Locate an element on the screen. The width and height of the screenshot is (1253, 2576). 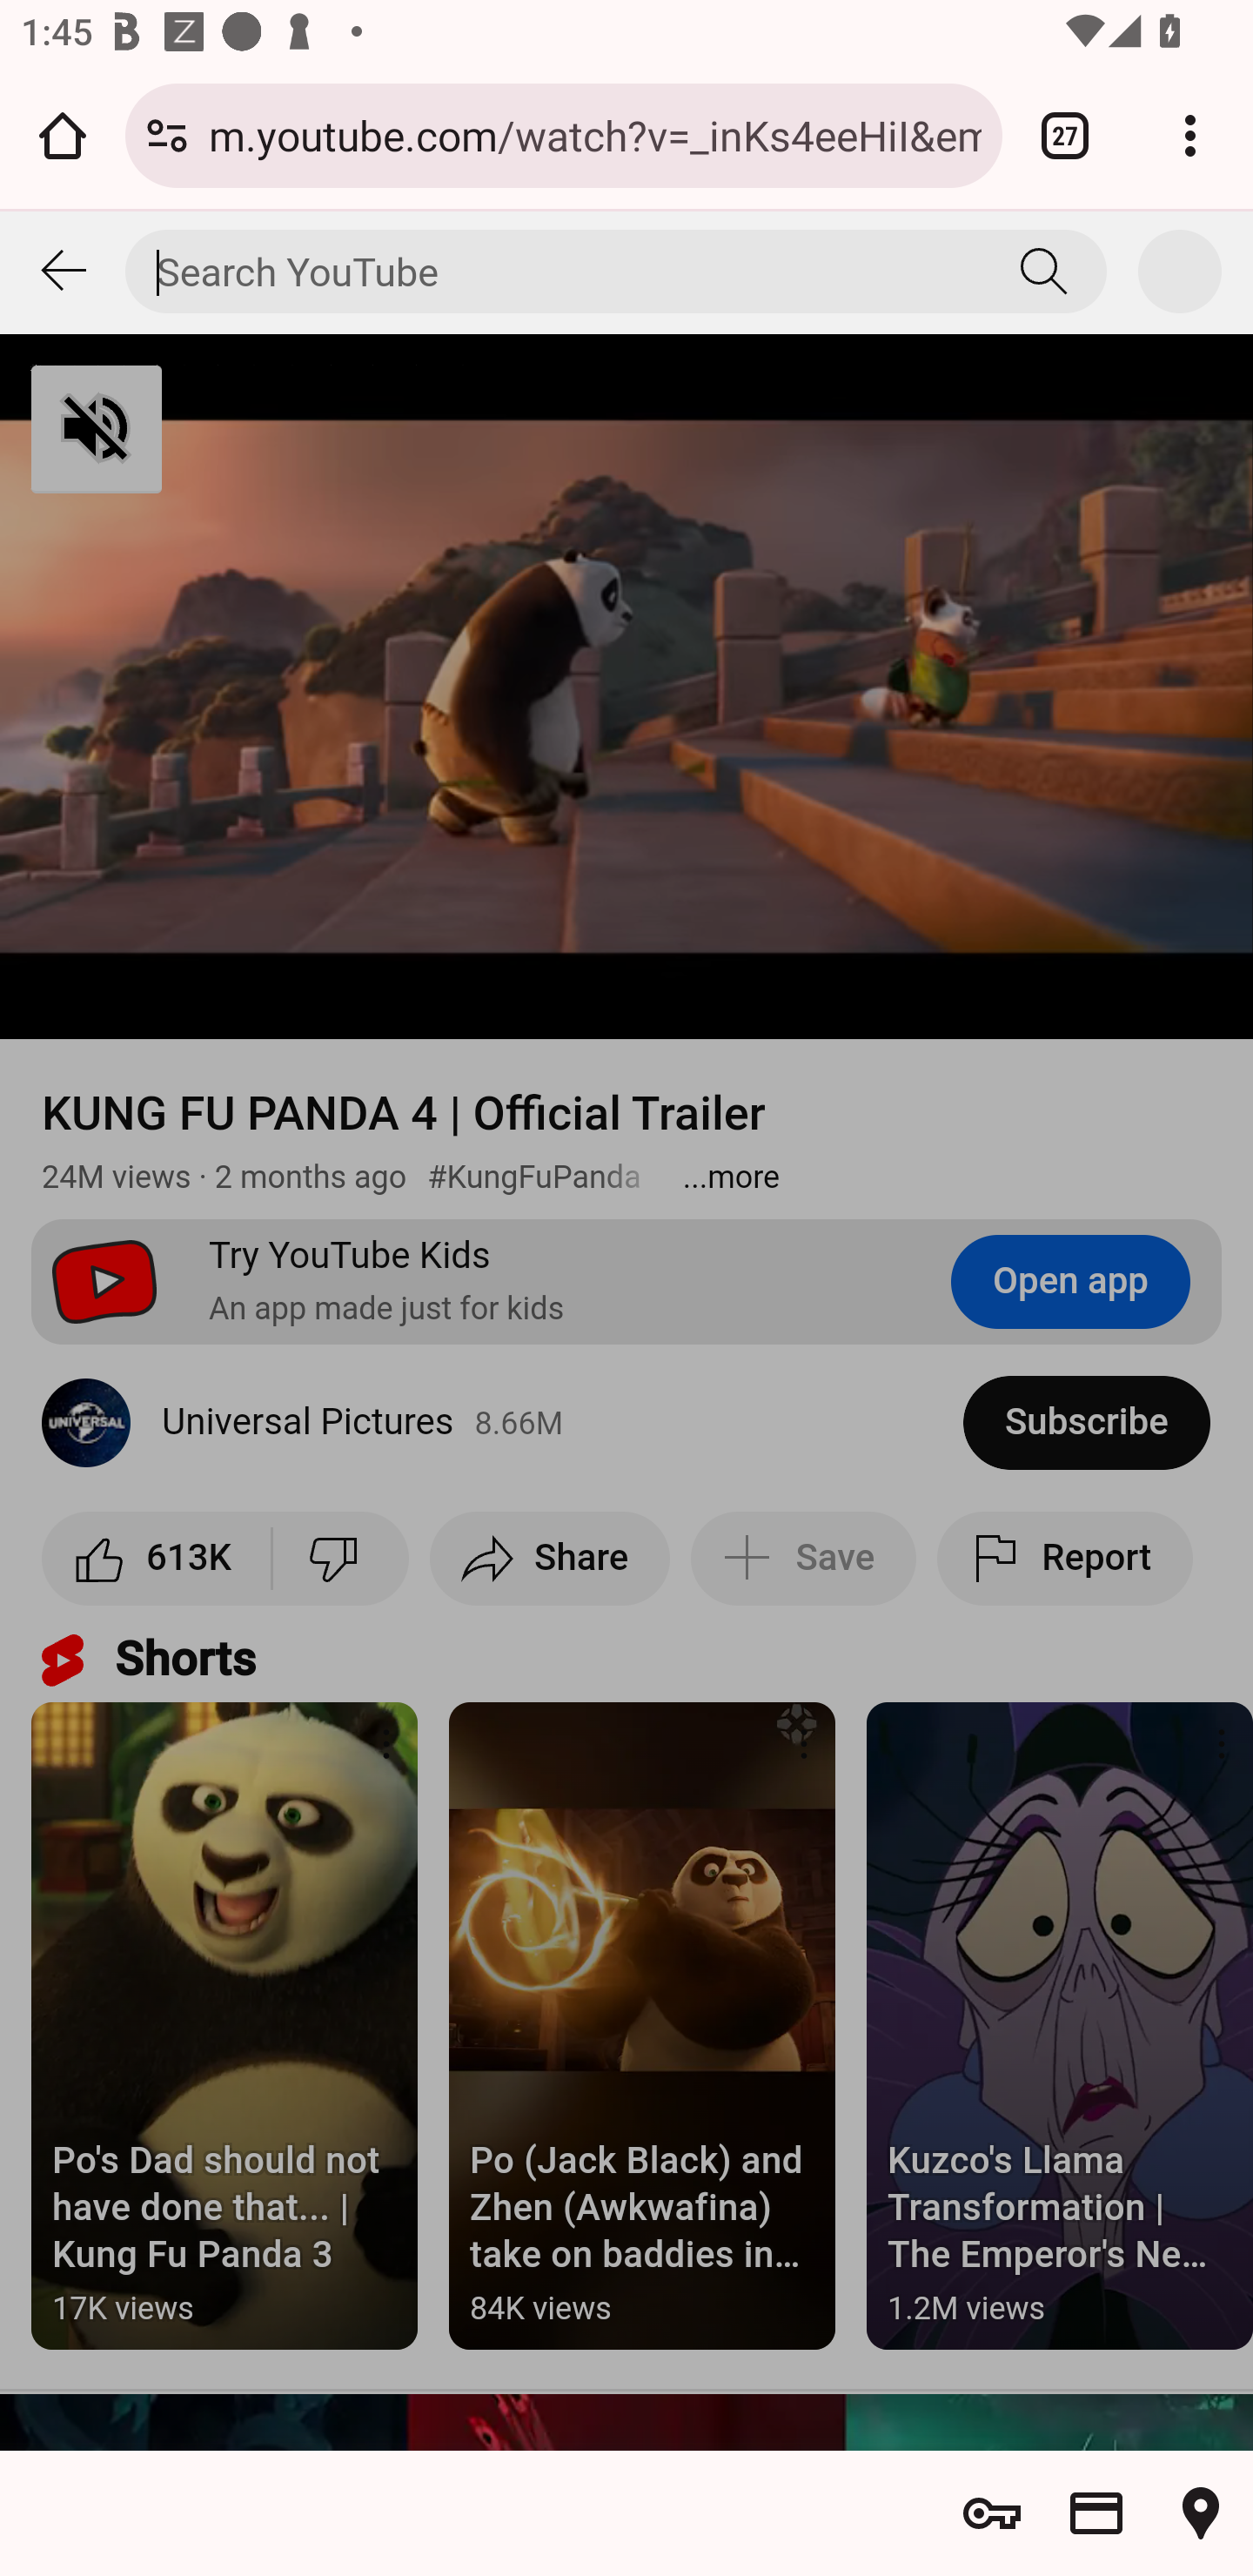
TAP TO UNMUTE is located at coordinates (251, 430).